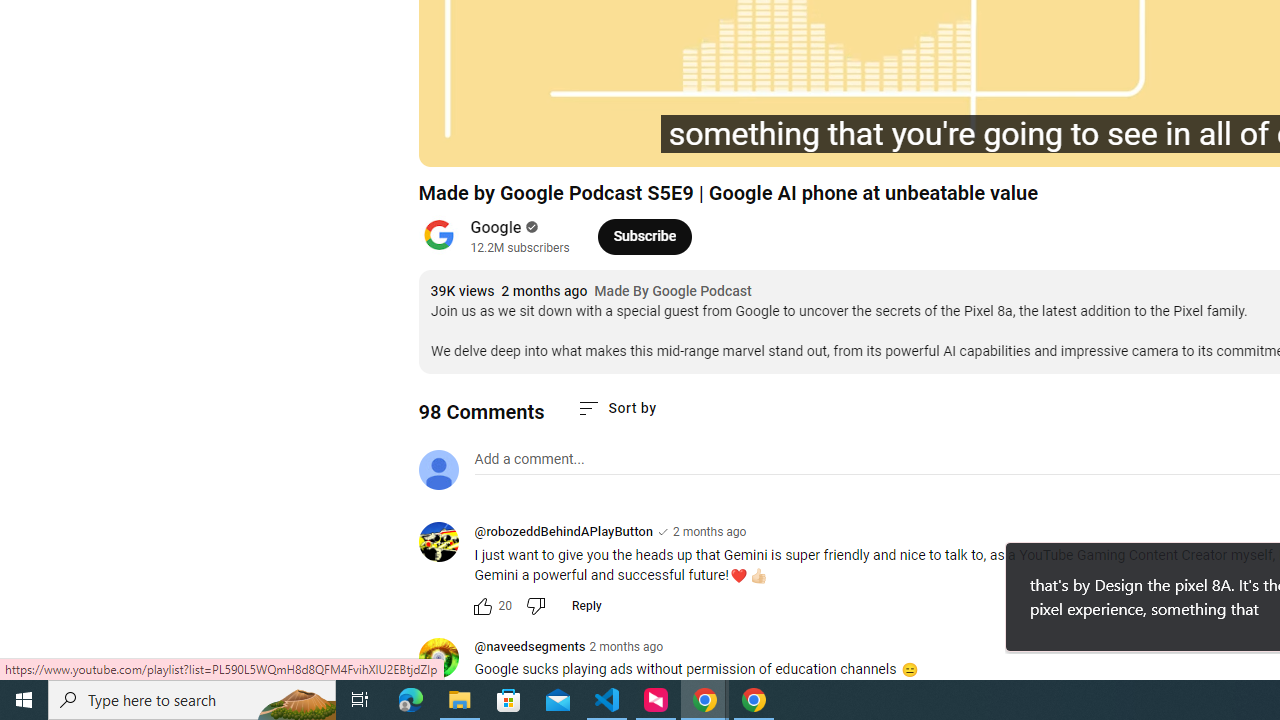 This screenshot has width=1280, height=720. Describe the element at coordinates (446, 659) in the screenshot. I see `@naveedsegments` at that location.